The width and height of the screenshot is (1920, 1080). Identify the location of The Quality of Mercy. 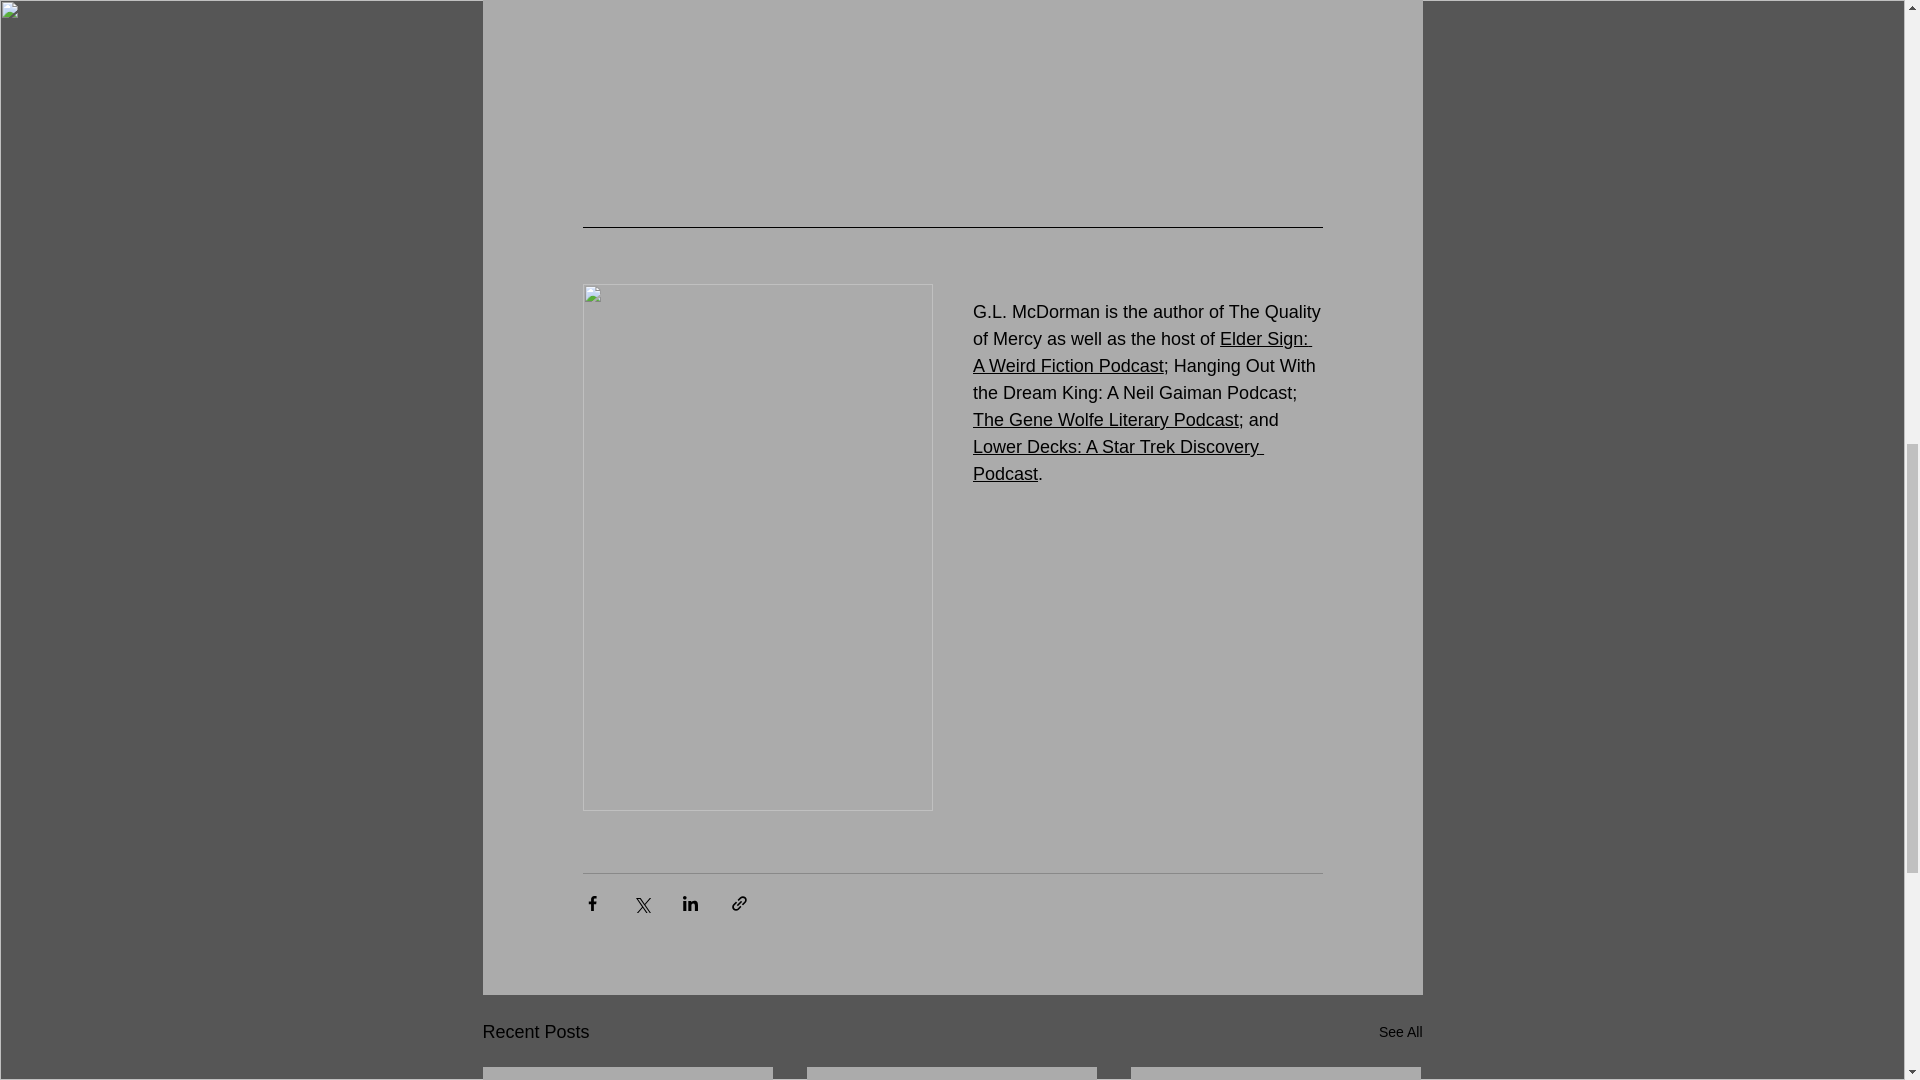
(1148, 325).